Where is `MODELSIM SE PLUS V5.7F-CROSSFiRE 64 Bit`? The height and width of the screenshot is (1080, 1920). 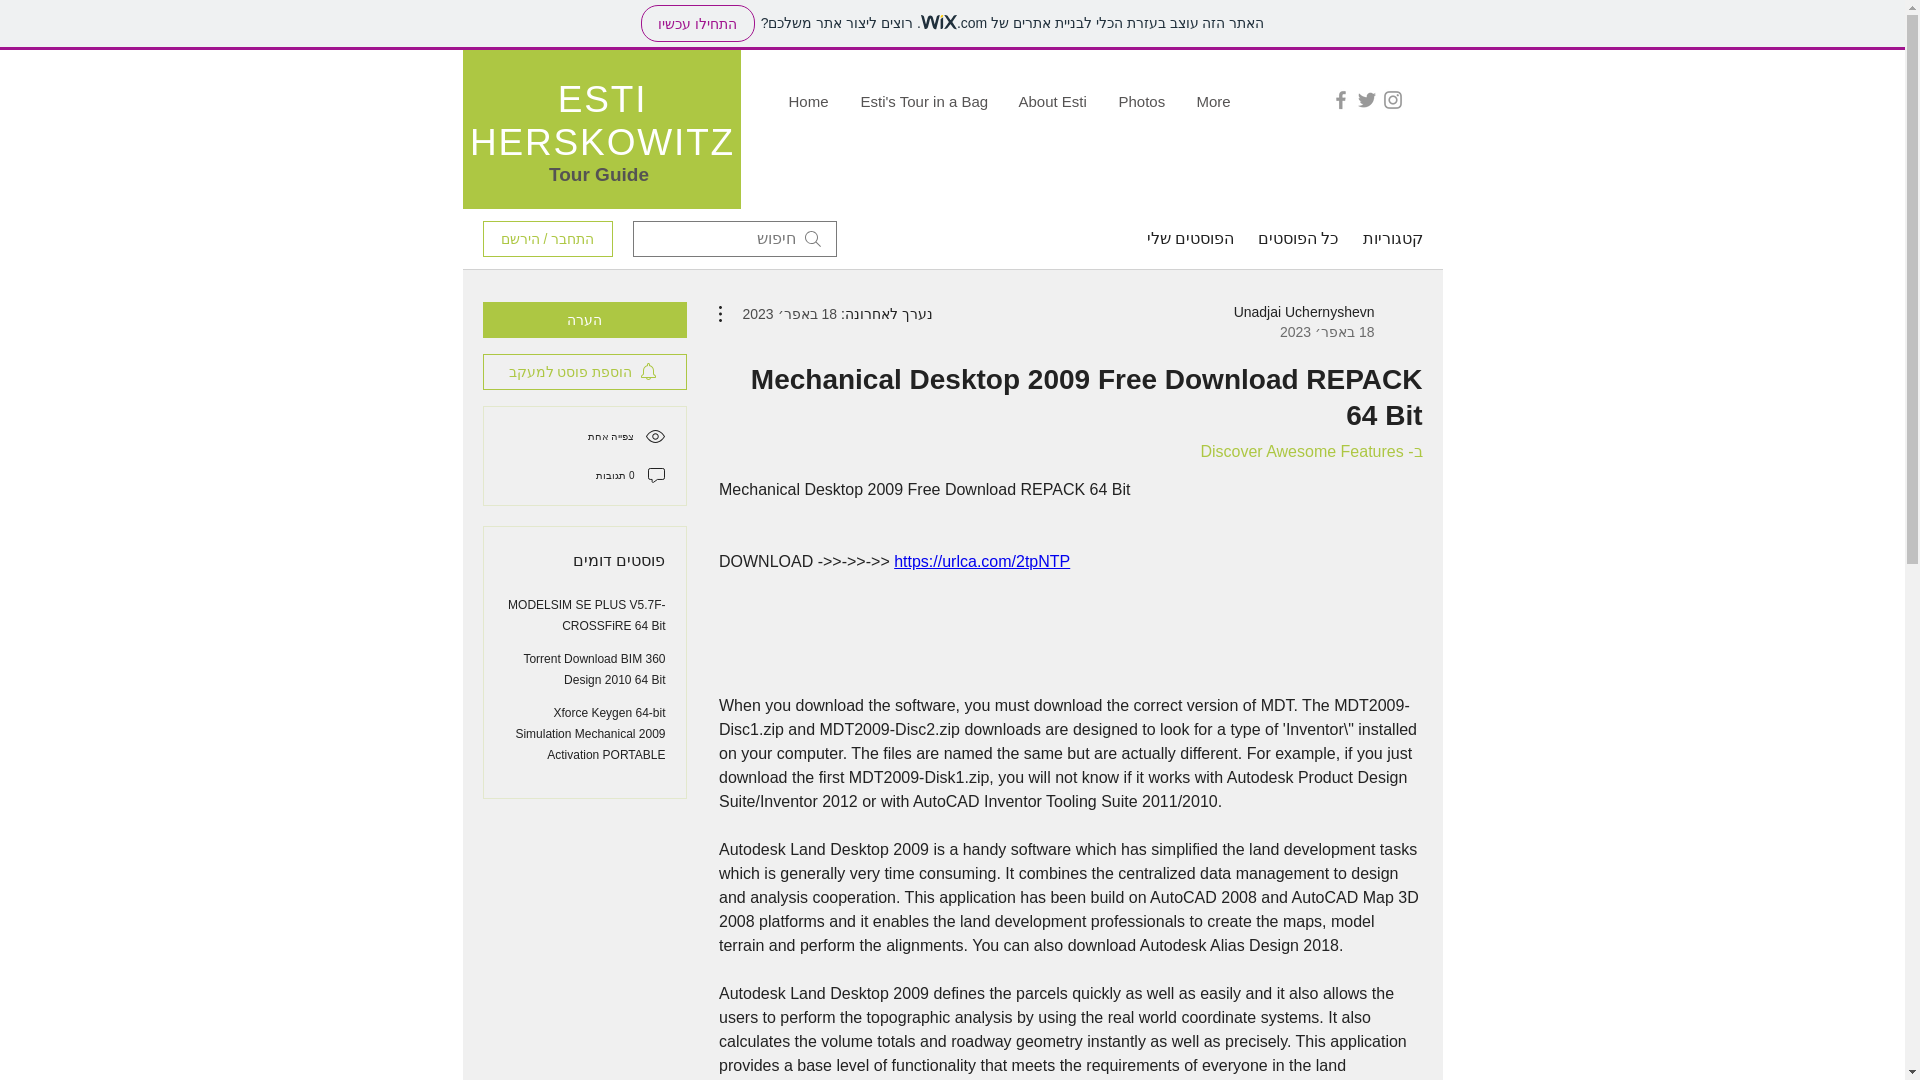
MODELSIM SE PLUS V5.7F-CROSSFiRE 64 Bit is located at coordinates (586, 615).